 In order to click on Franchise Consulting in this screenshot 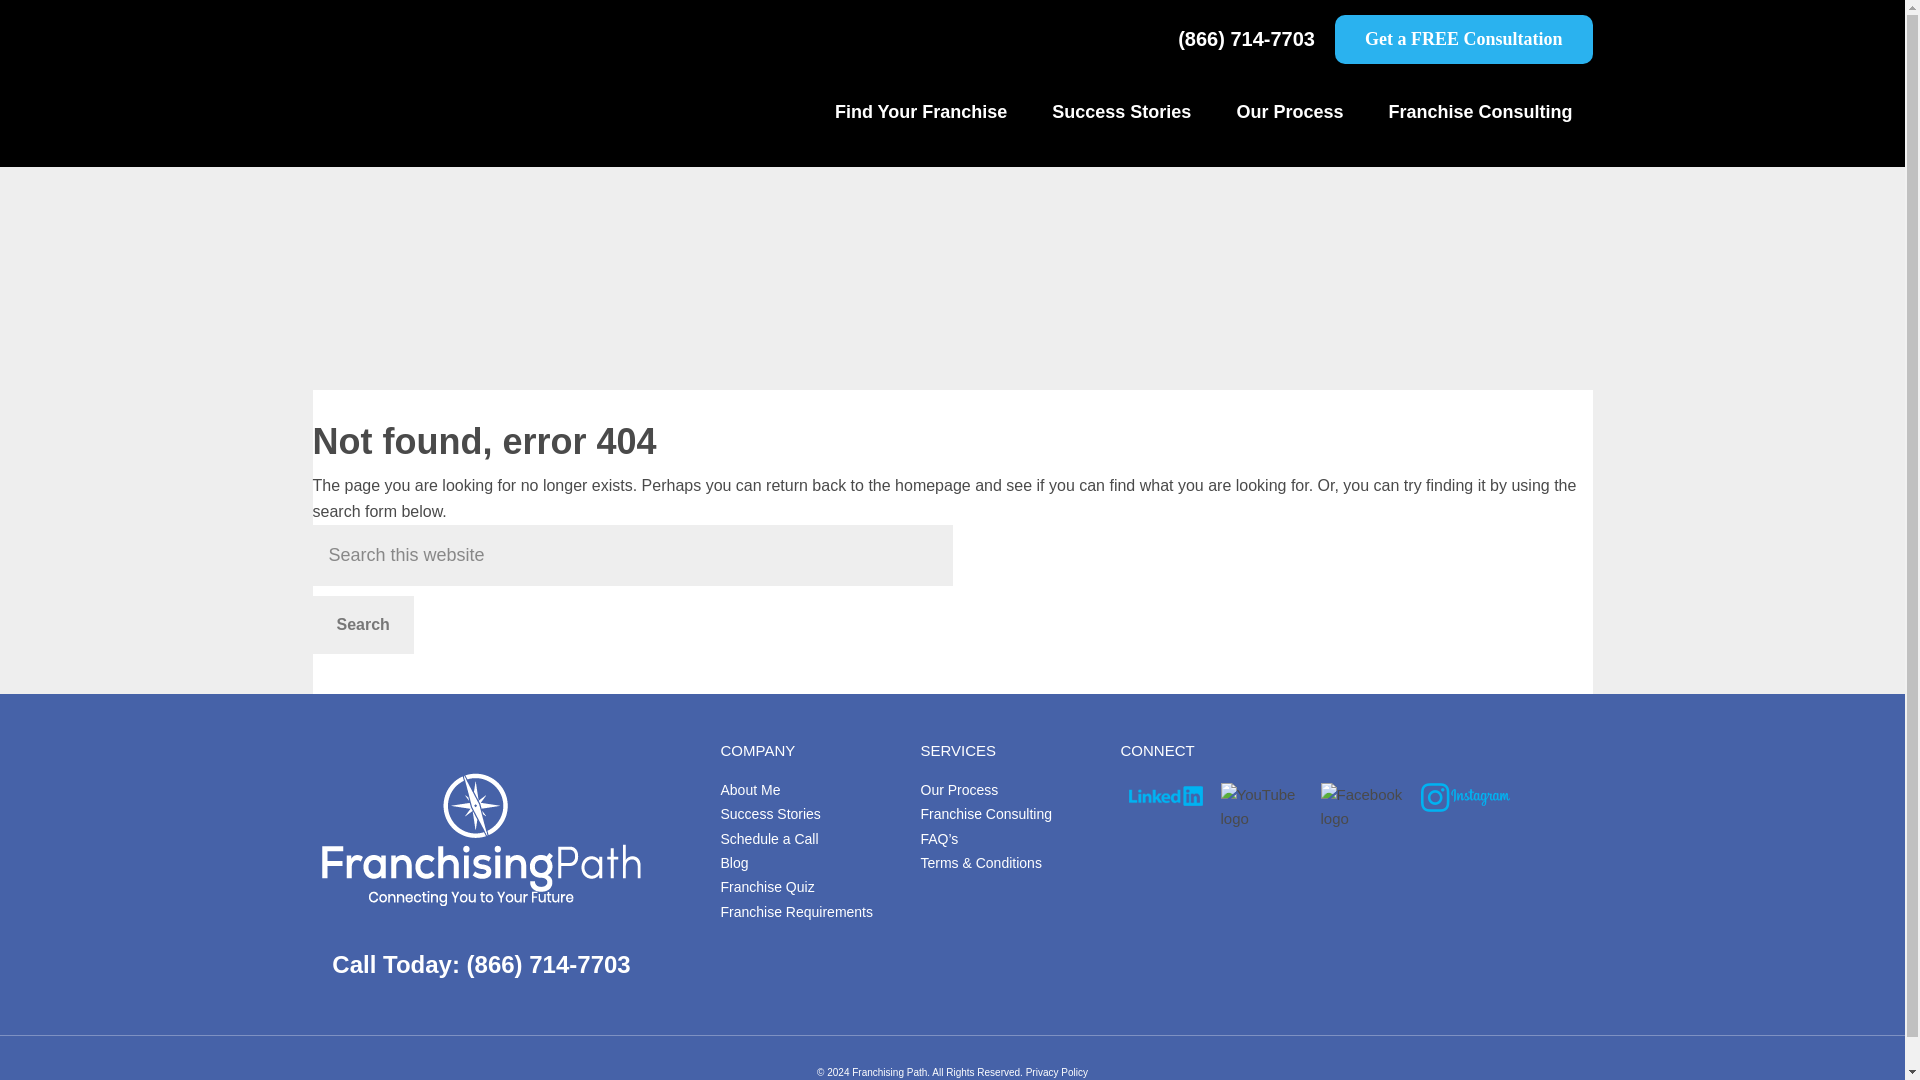, I will do `click(1479, 112)`.